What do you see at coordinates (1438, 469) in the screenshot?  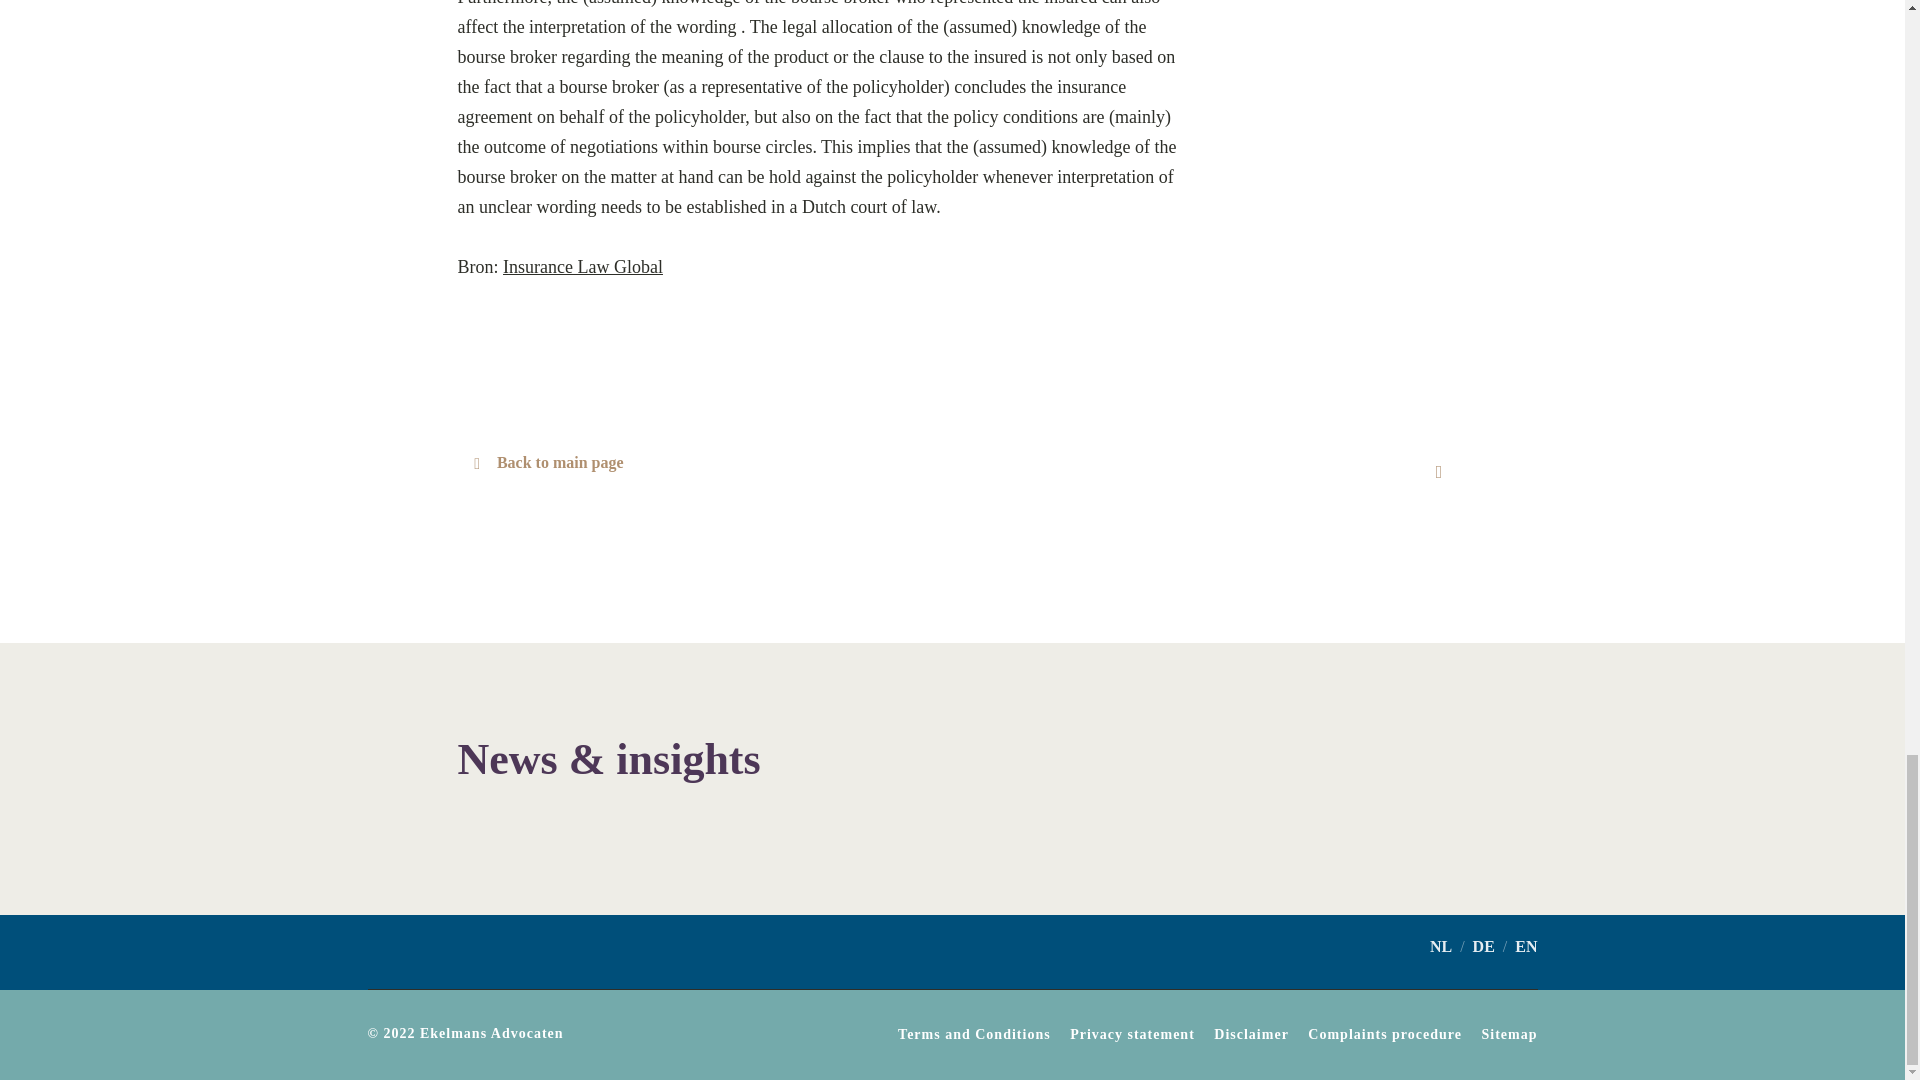 I see `Unclear clauses in a bourse policy` at bounding box center [1438, 469].